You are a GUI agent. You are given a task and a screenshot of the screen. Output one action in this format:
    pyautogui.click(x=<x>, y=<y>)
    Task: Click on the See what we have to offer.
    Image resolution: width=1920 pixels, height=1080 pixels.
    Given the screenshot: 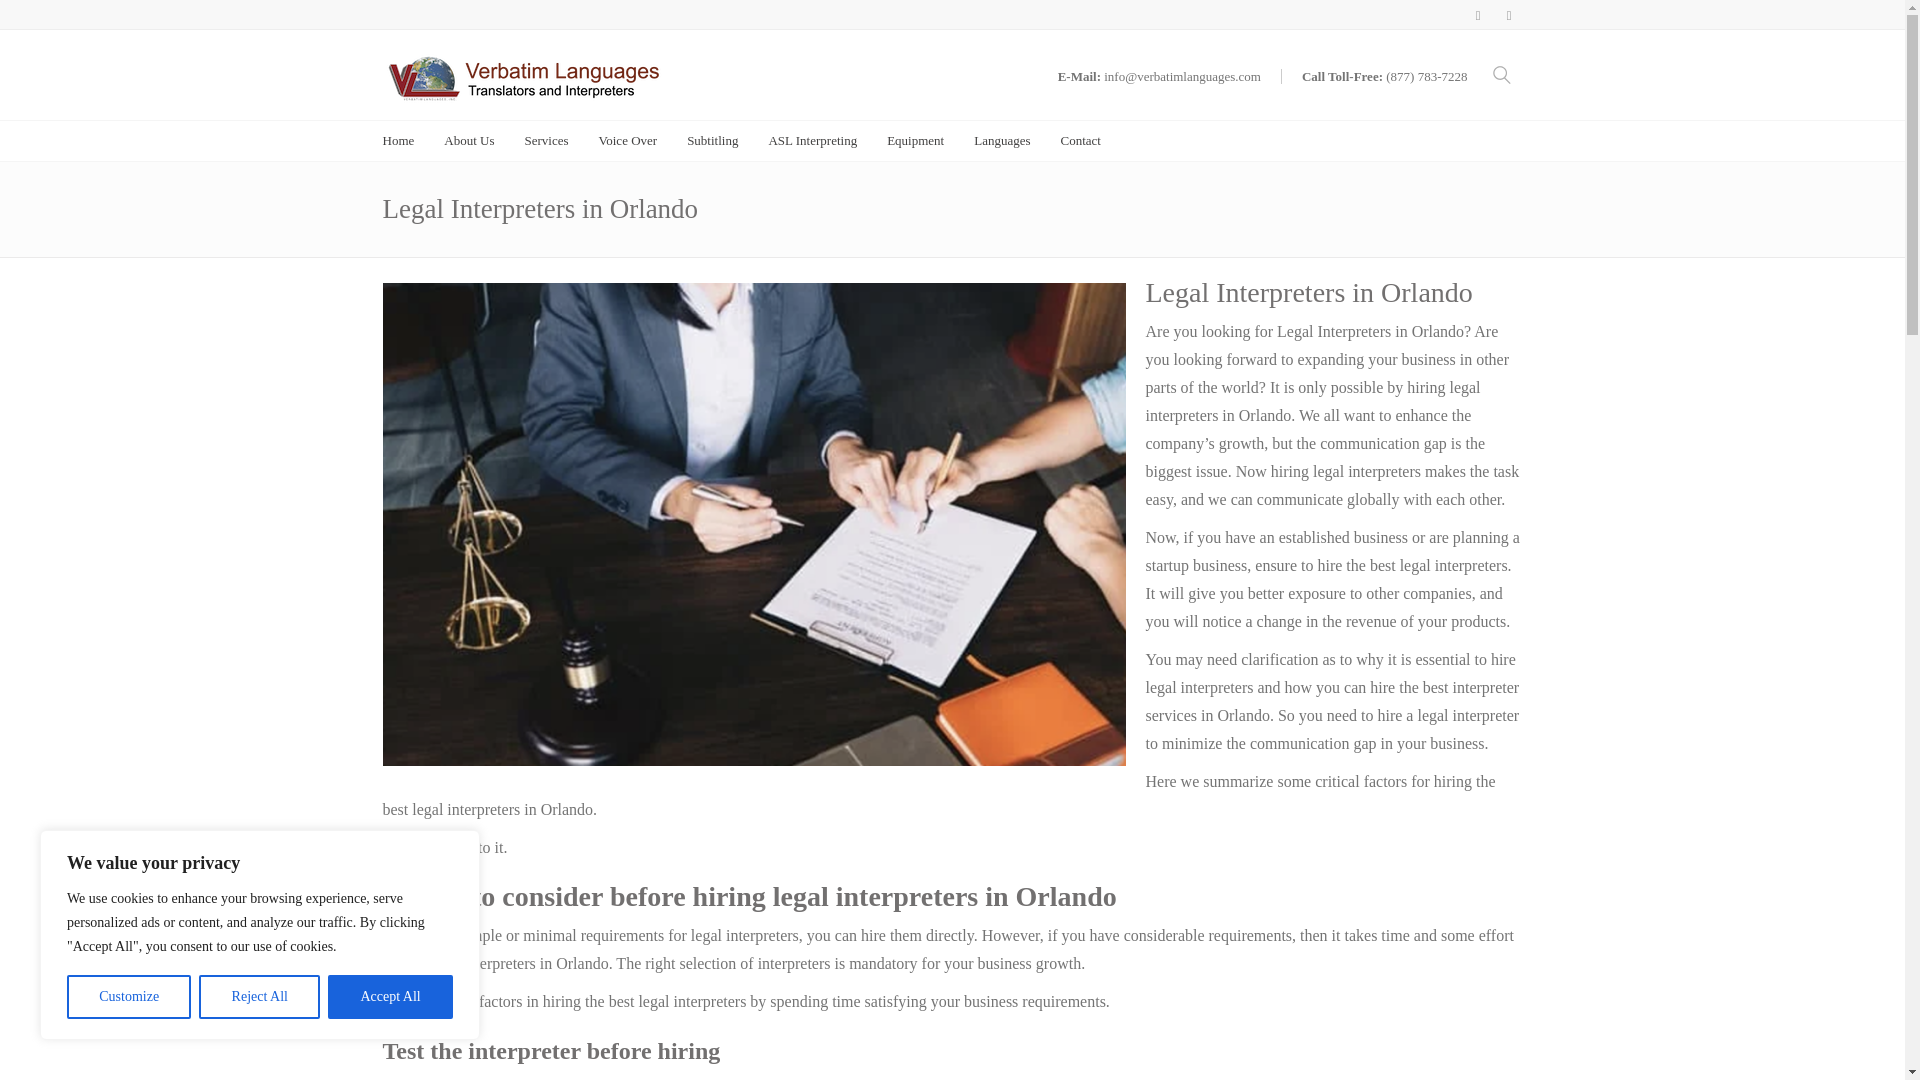 What is the action you would take?
    pyautogui.click(x=546, y=140)
    